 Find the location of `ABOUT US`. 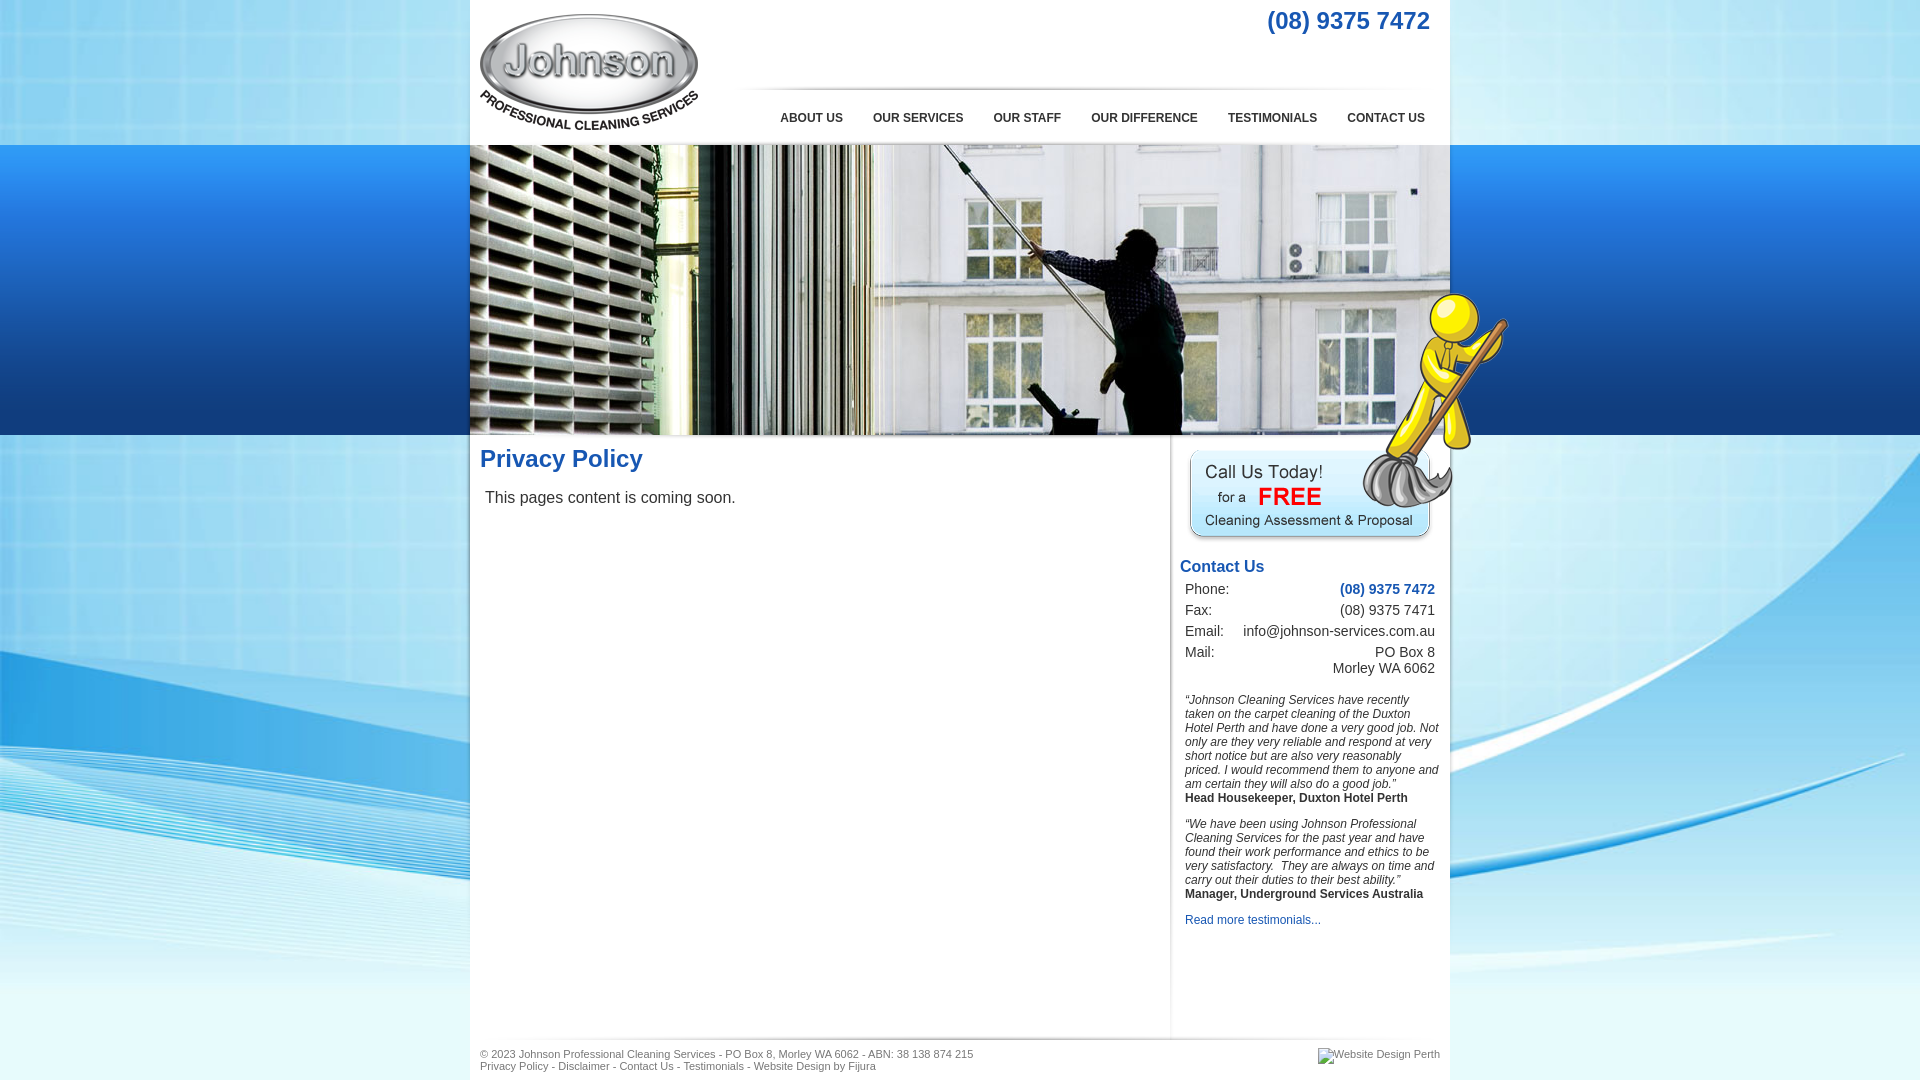

ABOUT US is located at coordinates (812, 118).